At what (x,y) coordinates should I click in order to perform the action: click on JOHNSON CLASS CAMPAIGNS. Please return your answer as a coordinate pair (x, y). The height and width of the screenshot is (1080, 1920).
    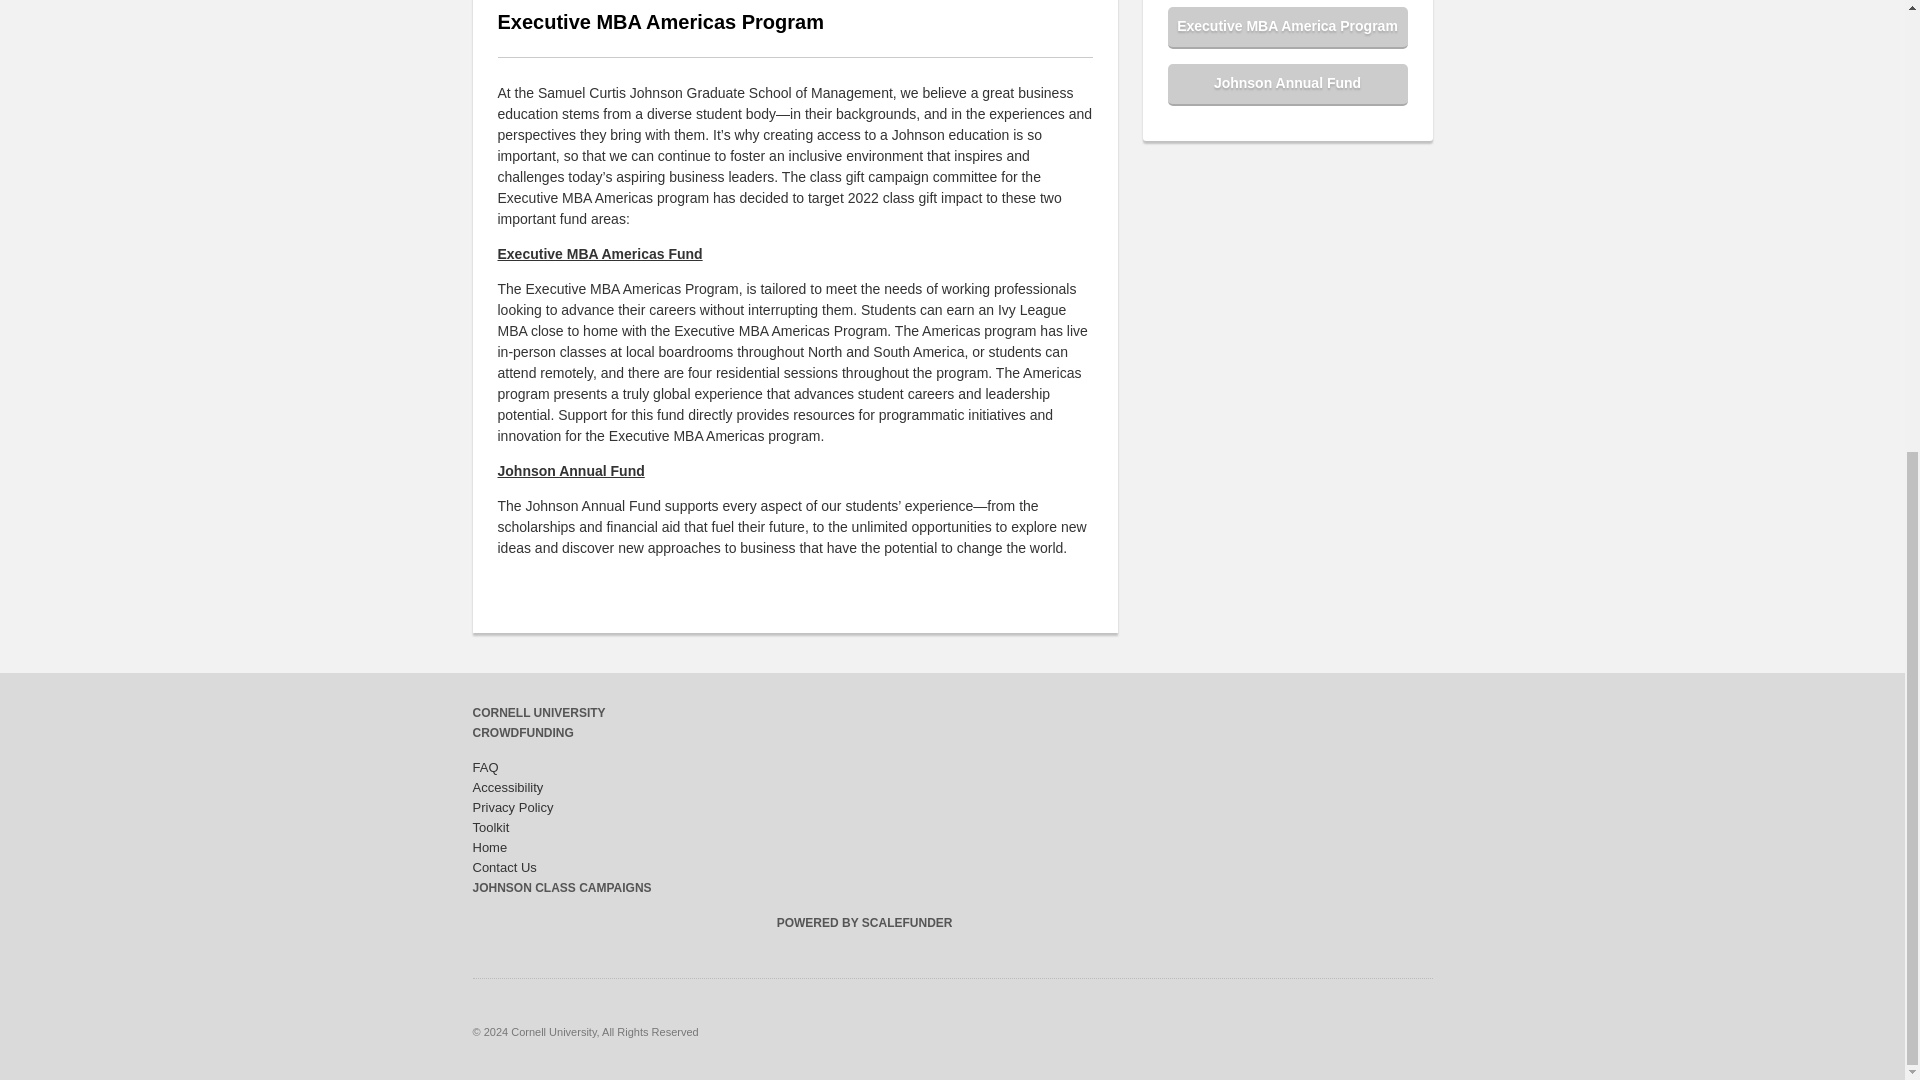
    Looking at the image, I should click on (561, 888).